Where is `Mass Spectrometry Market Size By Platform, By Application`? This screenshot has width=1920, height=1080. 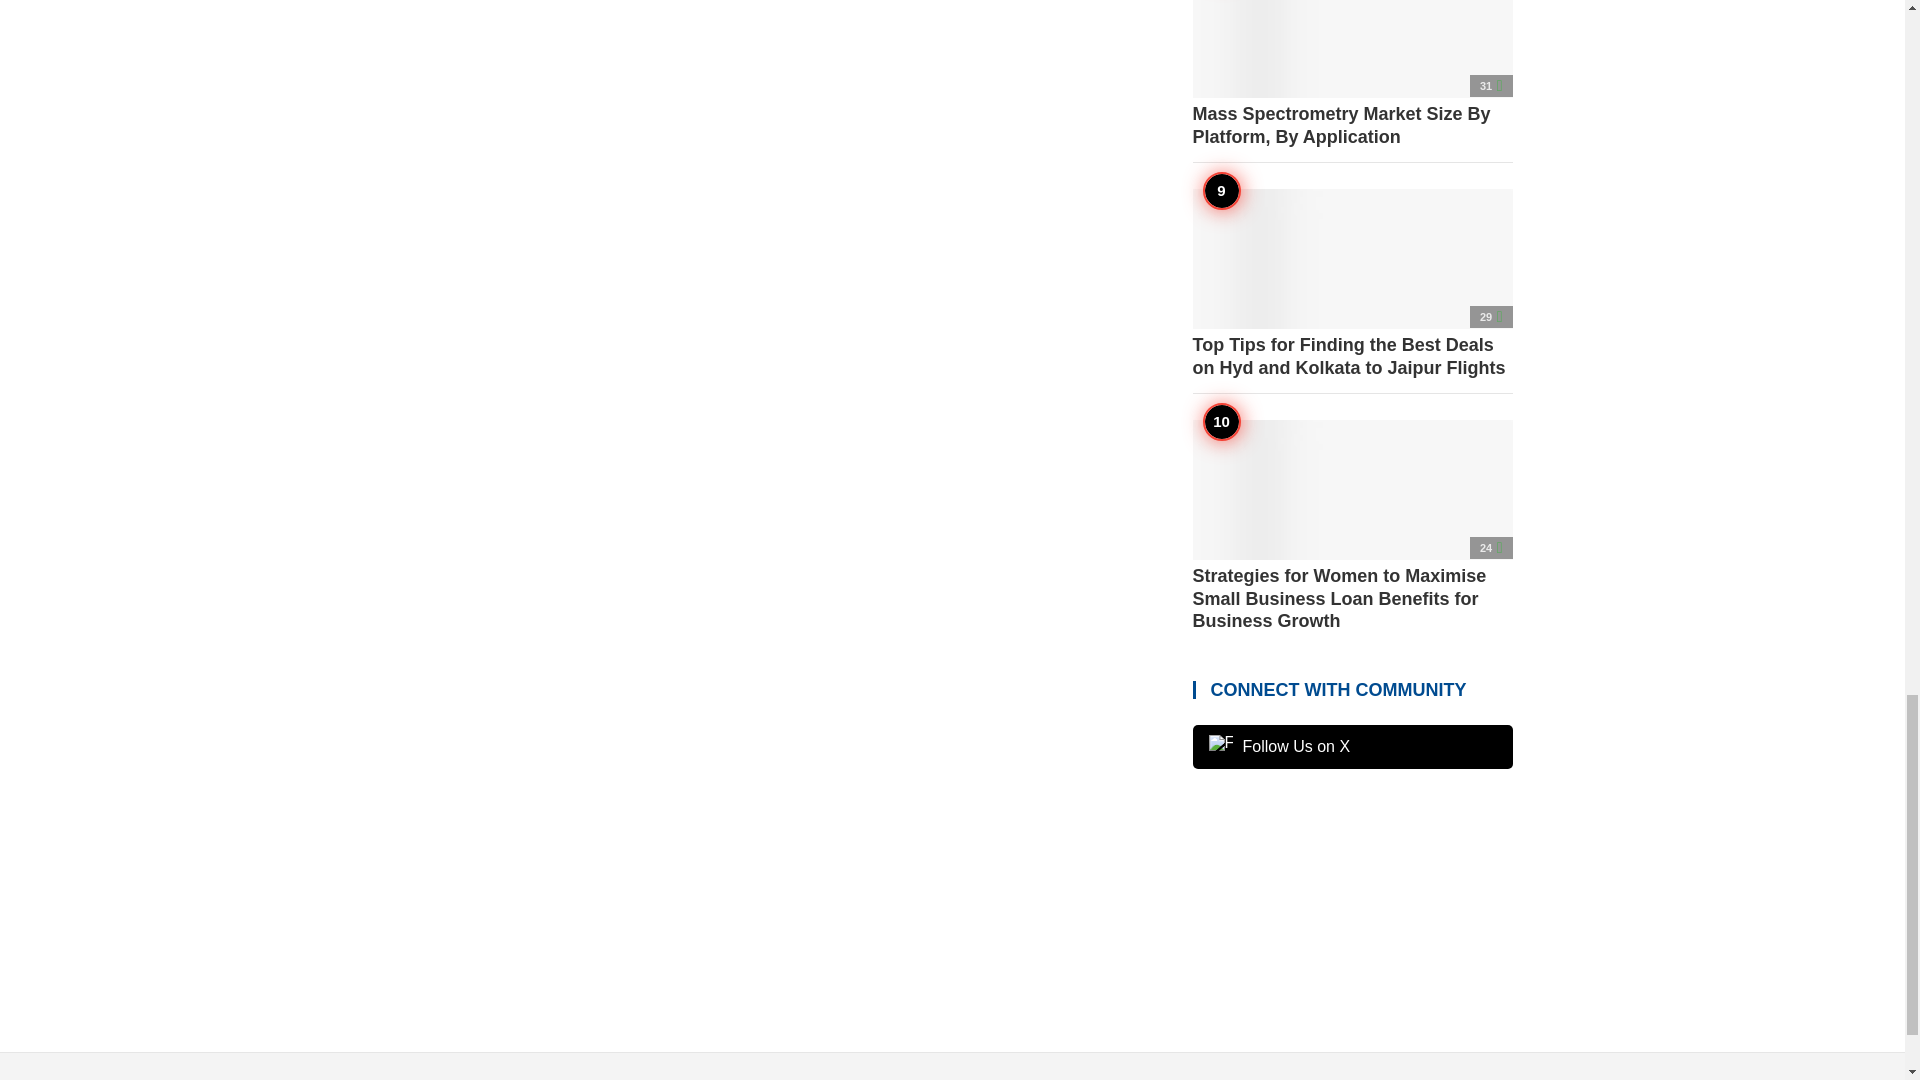
Mass Spectrometry Market Size By Platform, By Application is located at coordinates (1352, 74).